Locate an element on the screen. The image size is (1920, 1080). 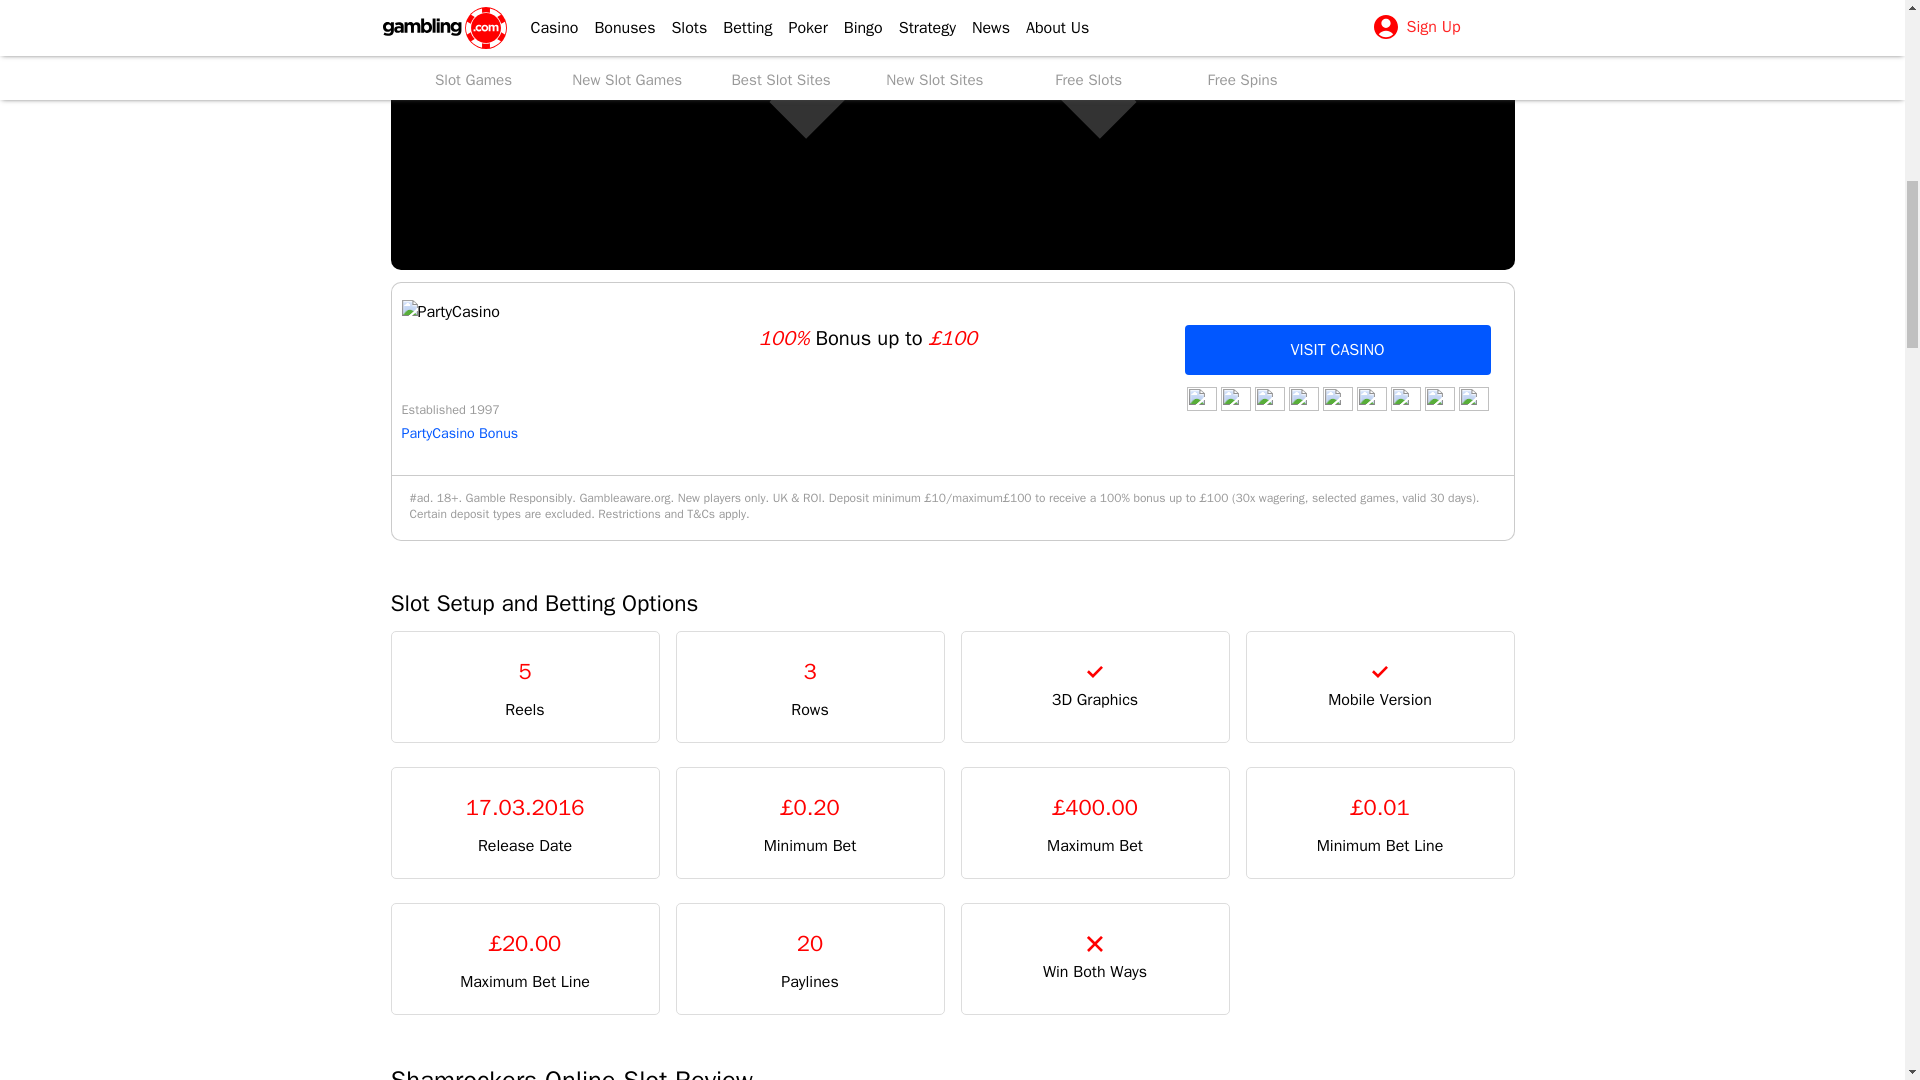
Skrill is located at coordinates (1234, 398).